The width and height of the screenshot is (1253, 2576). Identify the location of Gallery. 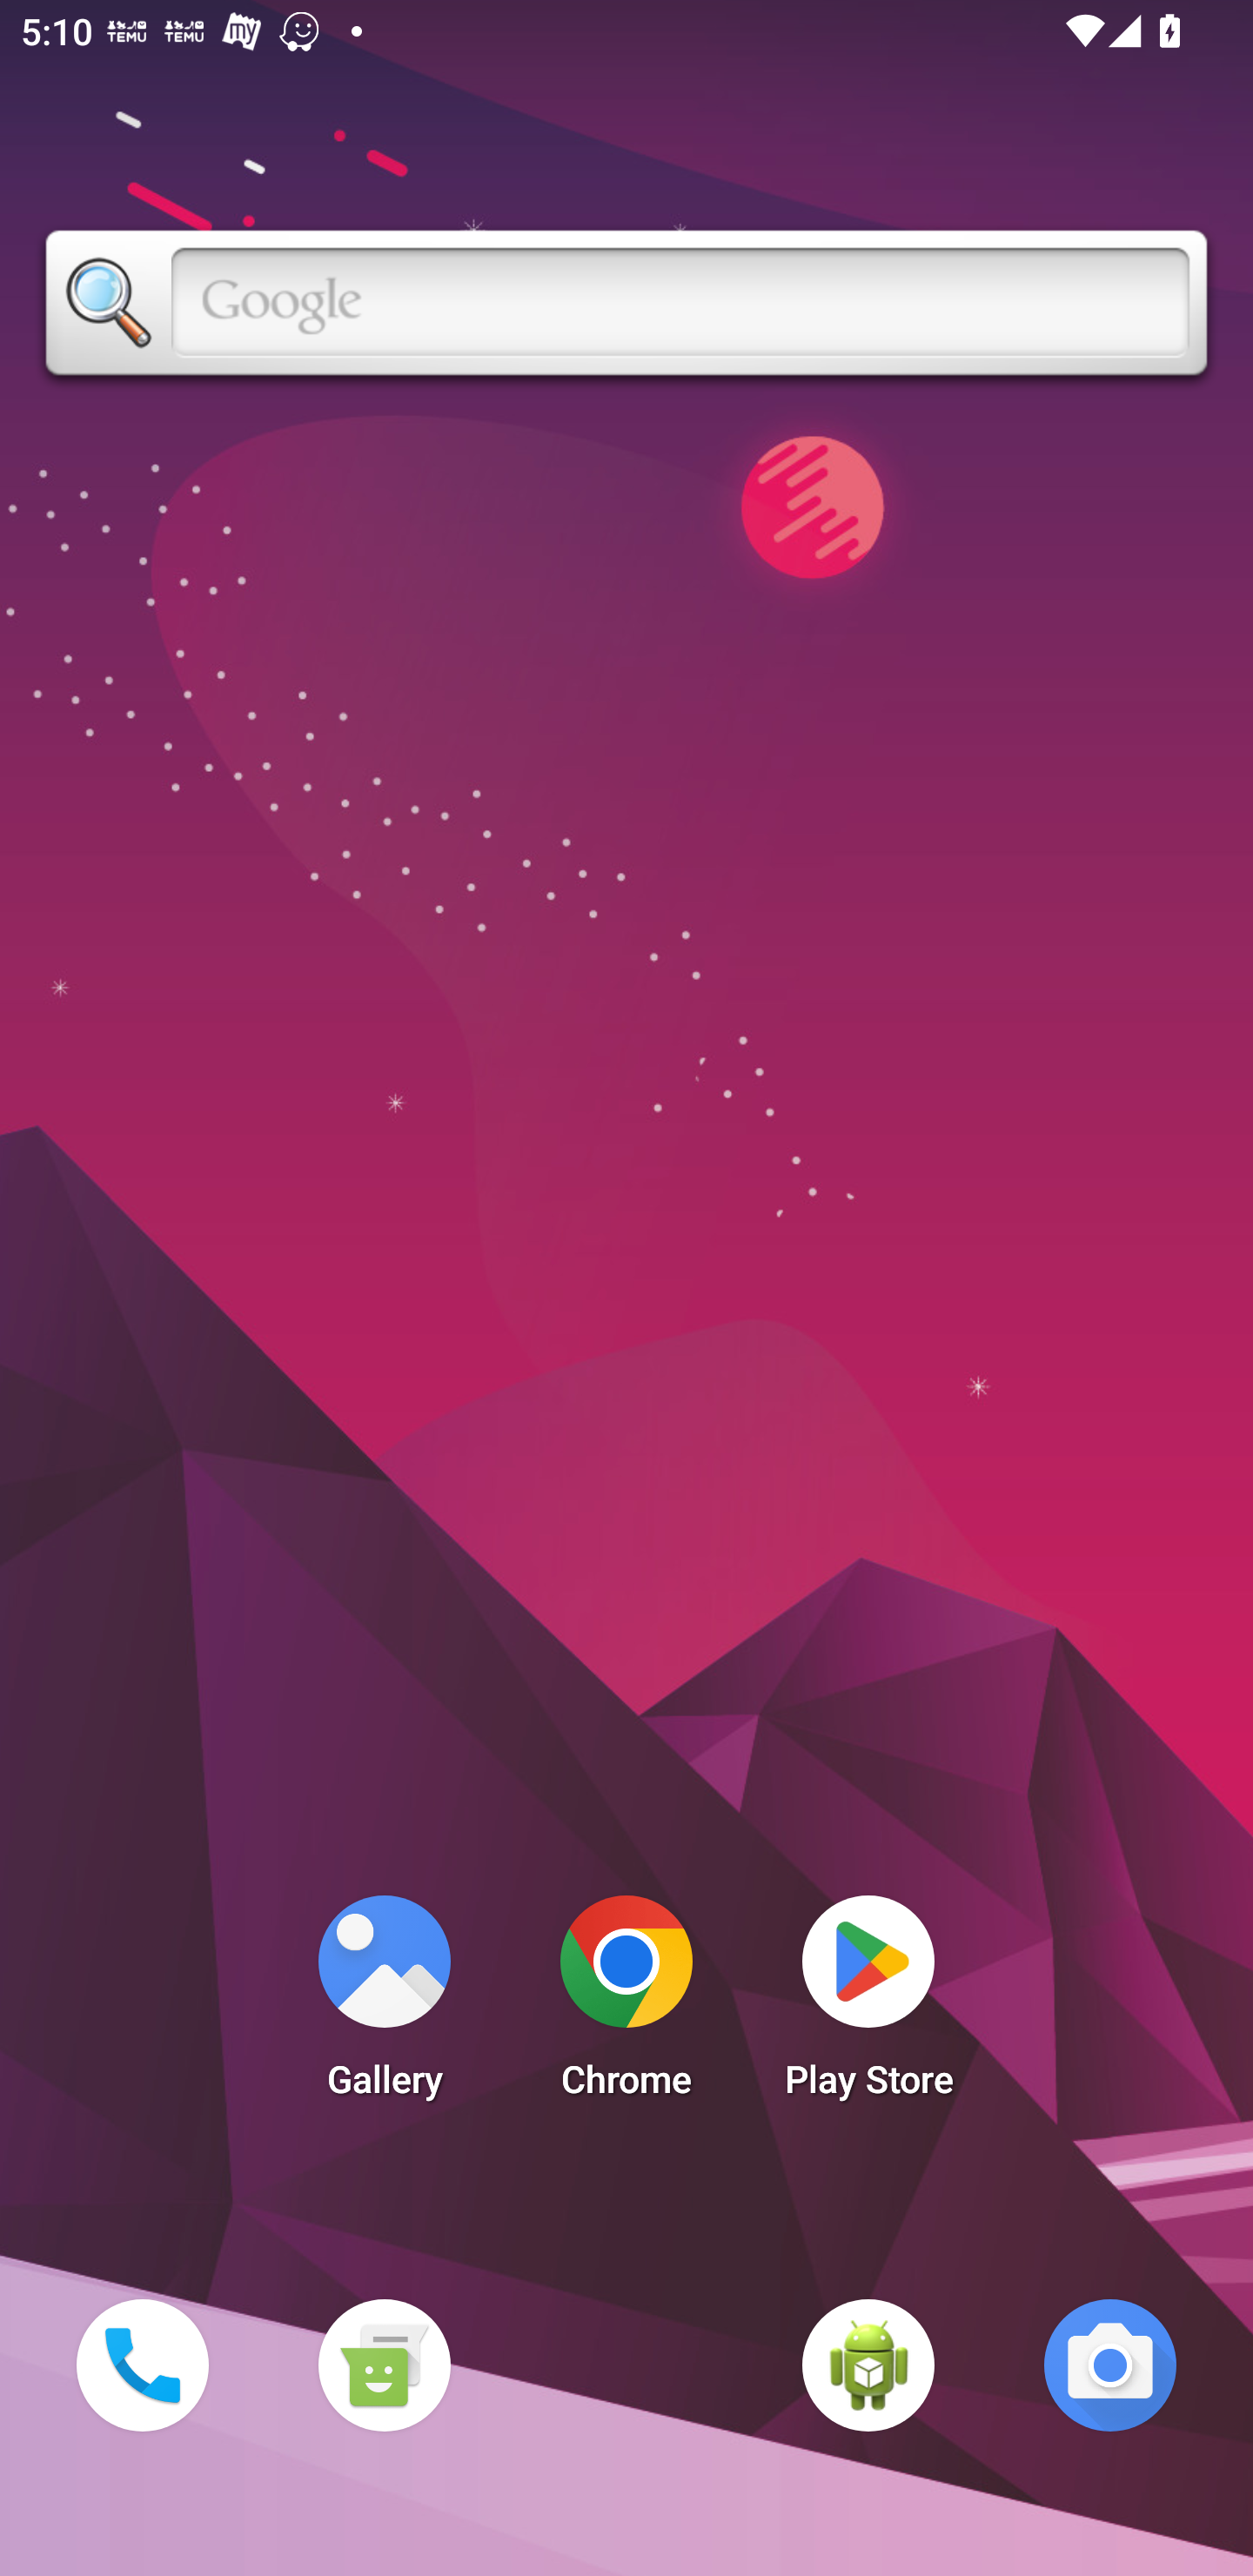
(384, 2005).